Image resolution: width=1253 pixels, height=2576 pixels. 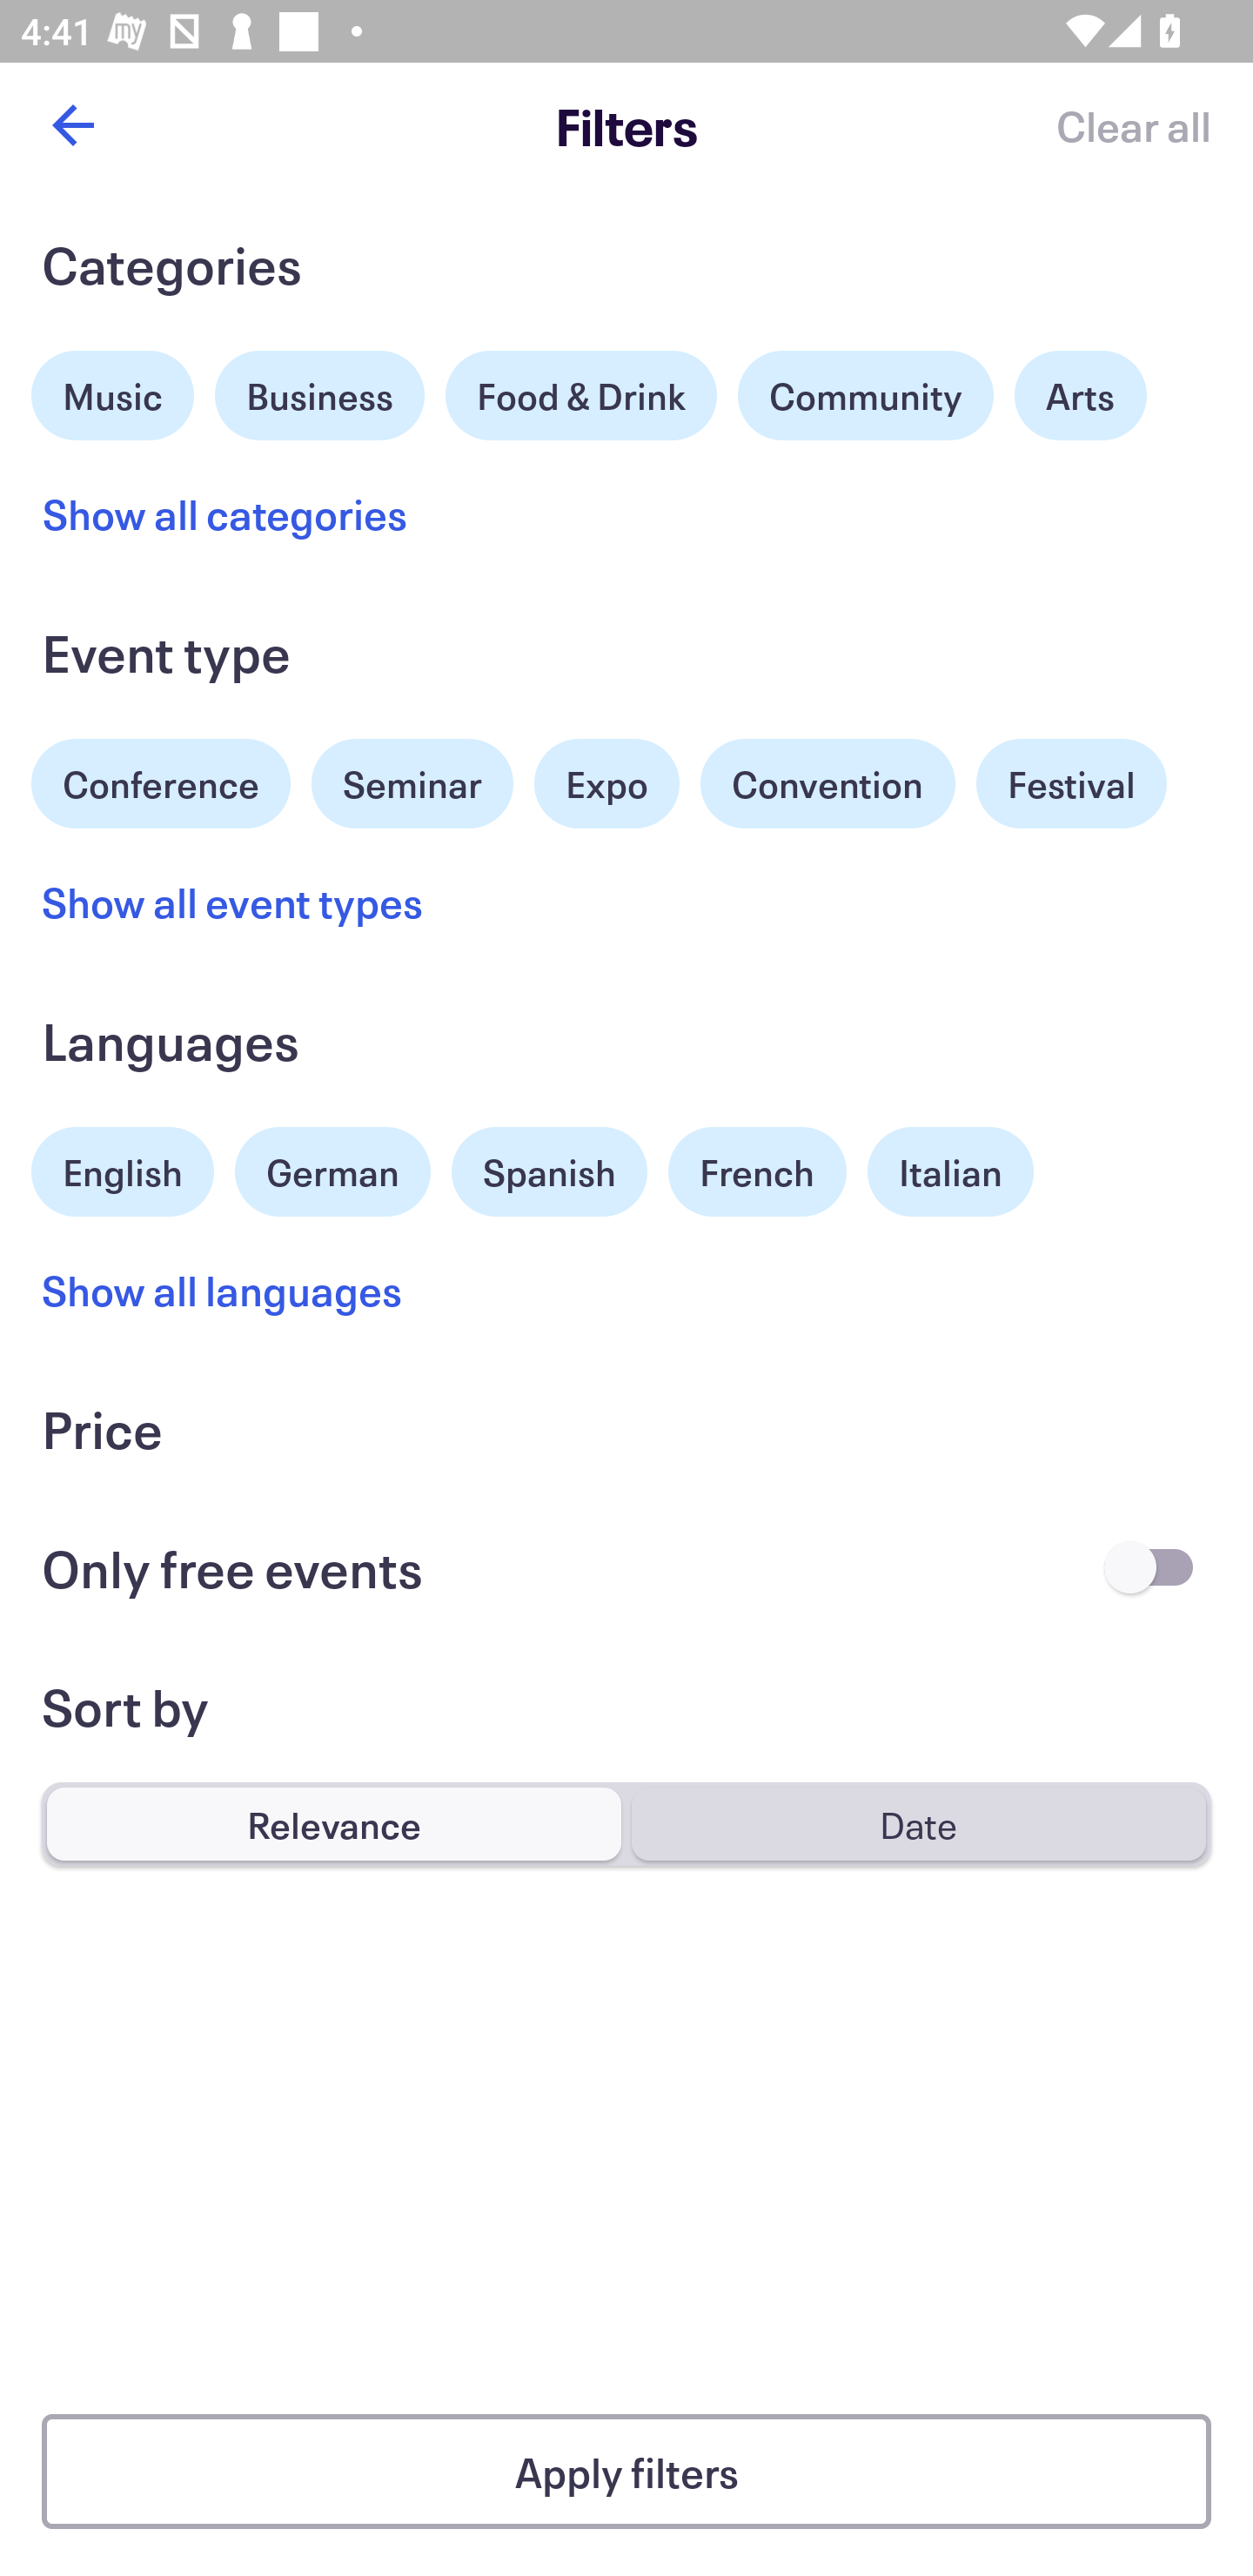 What do you see at coordinates (827, 783) in the screenshot?
I see `Convention` at bounding box center [827, 783].